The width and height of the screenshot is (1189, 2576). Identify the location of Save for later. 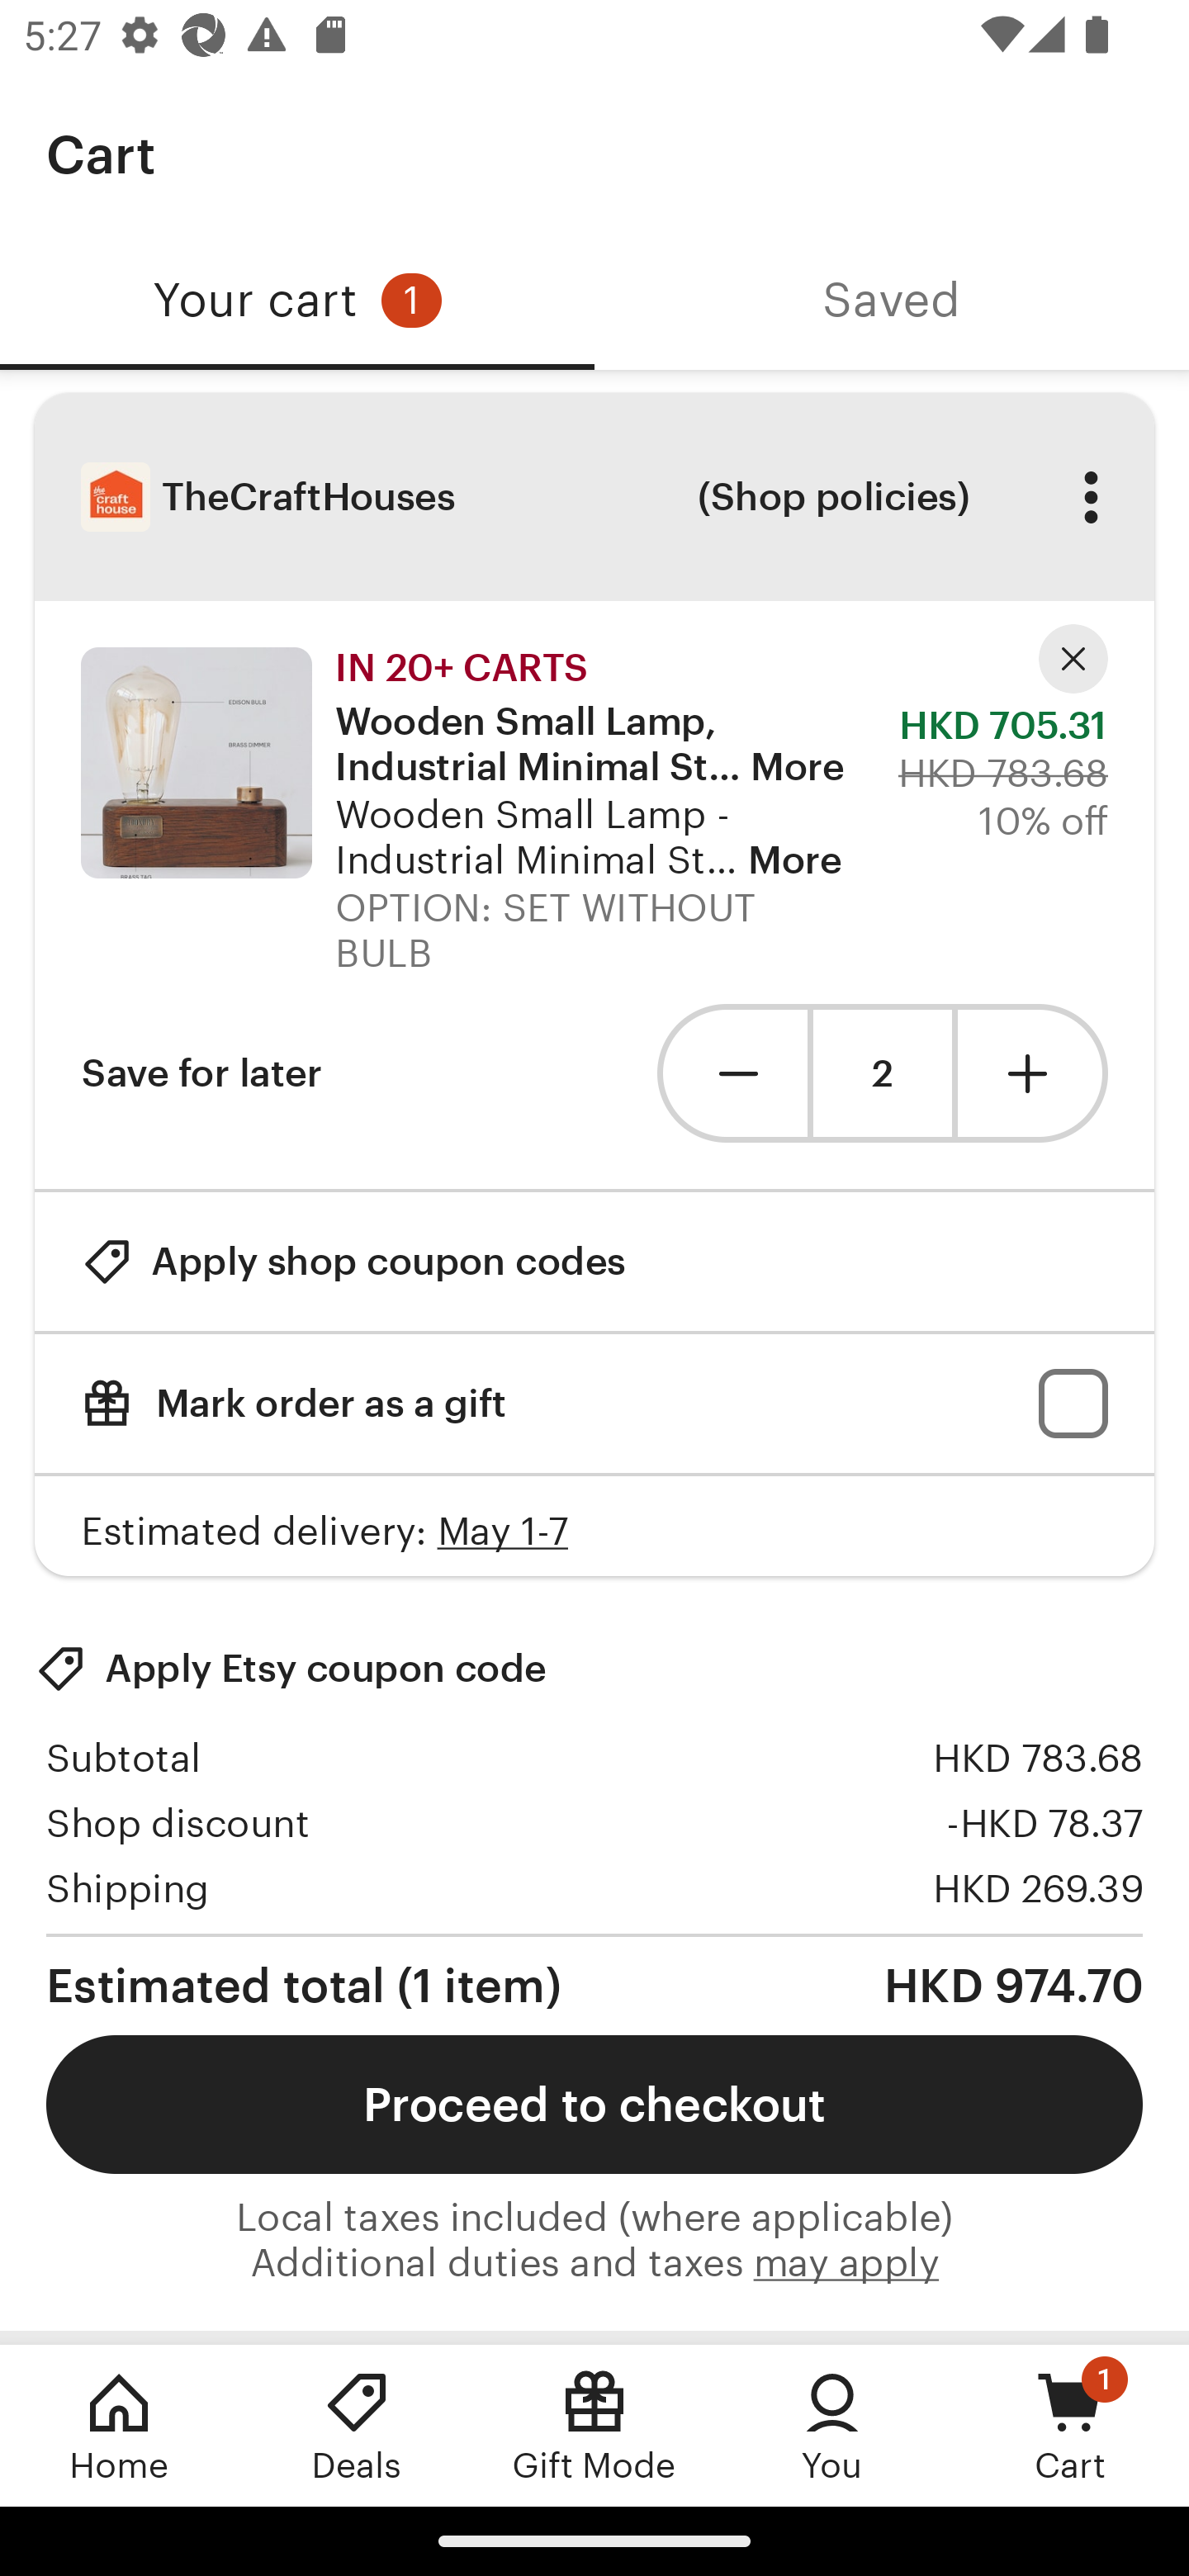
(201, 1073).